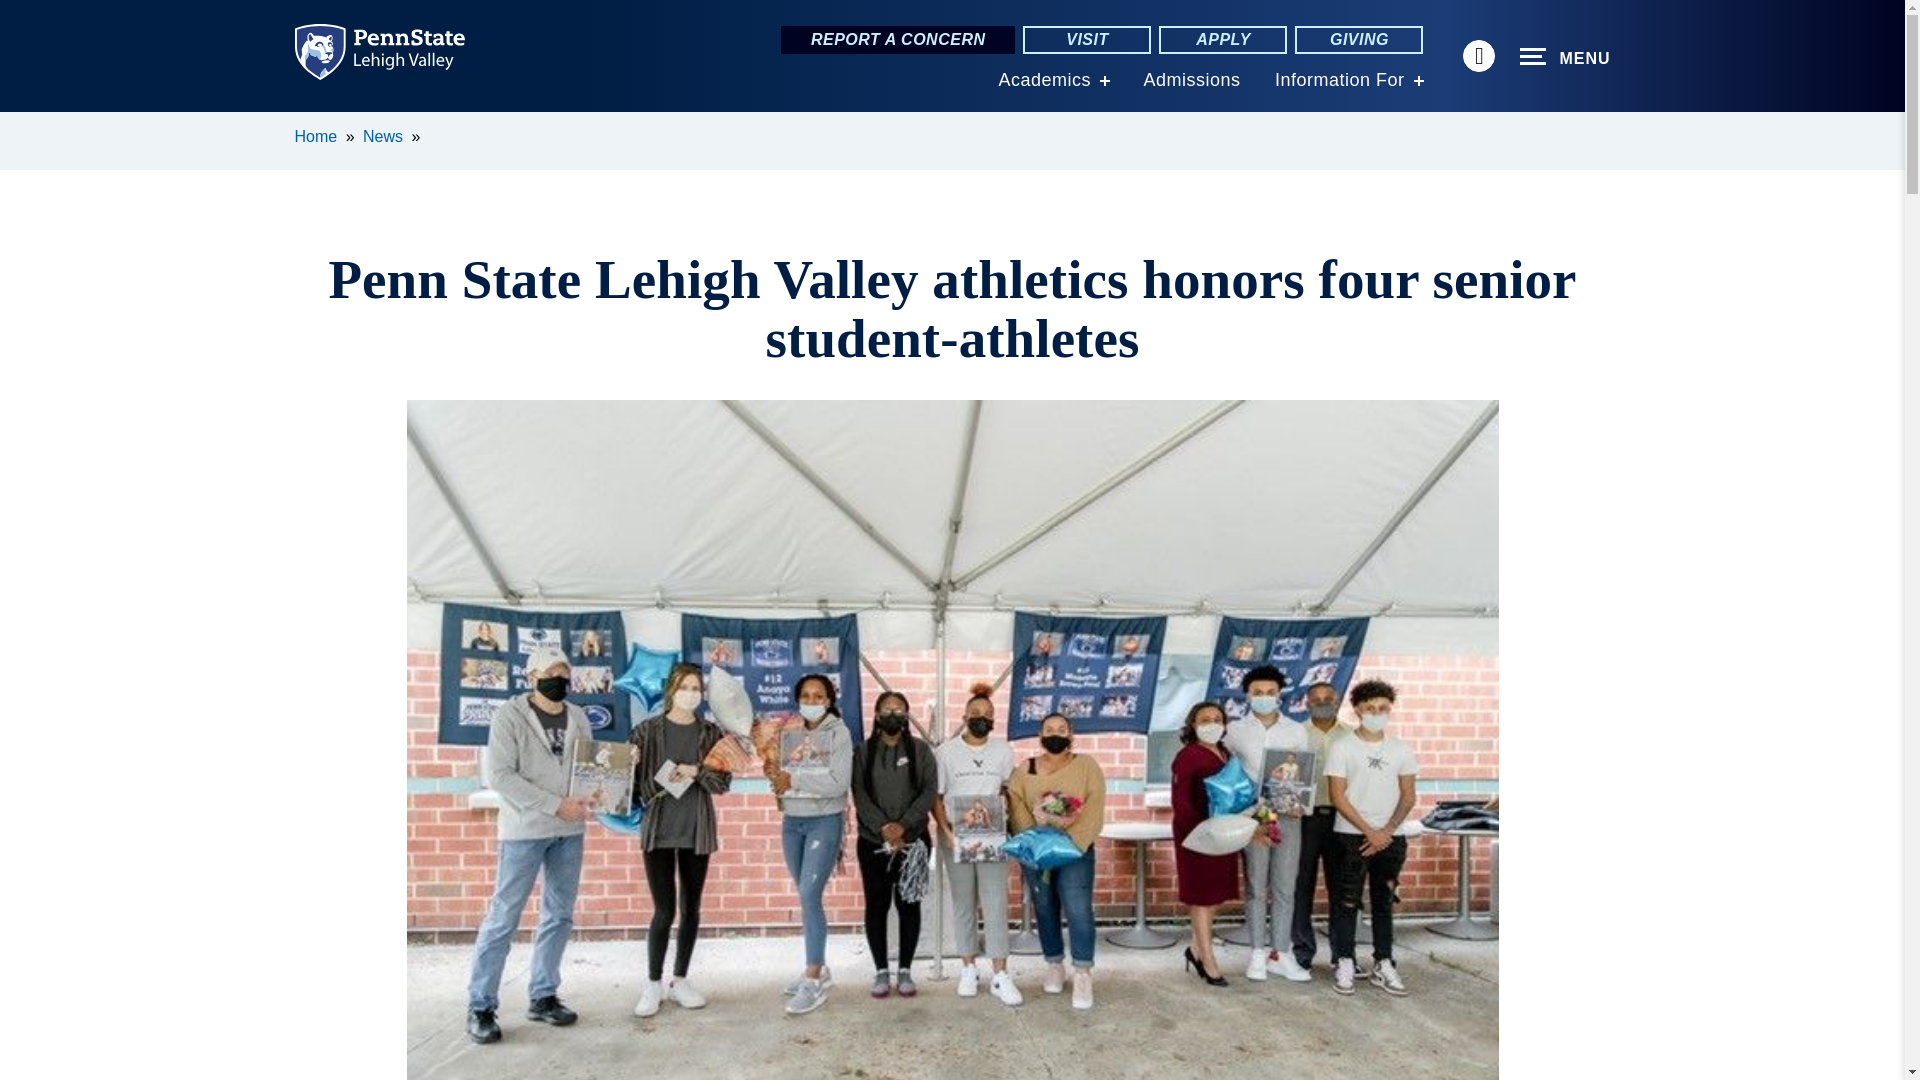 This screenshot has height=1080, width=1920. What do you see at coordinates (1340, 80) in the screenshot?
I see `Information For` at bounding box center [1340, 80].